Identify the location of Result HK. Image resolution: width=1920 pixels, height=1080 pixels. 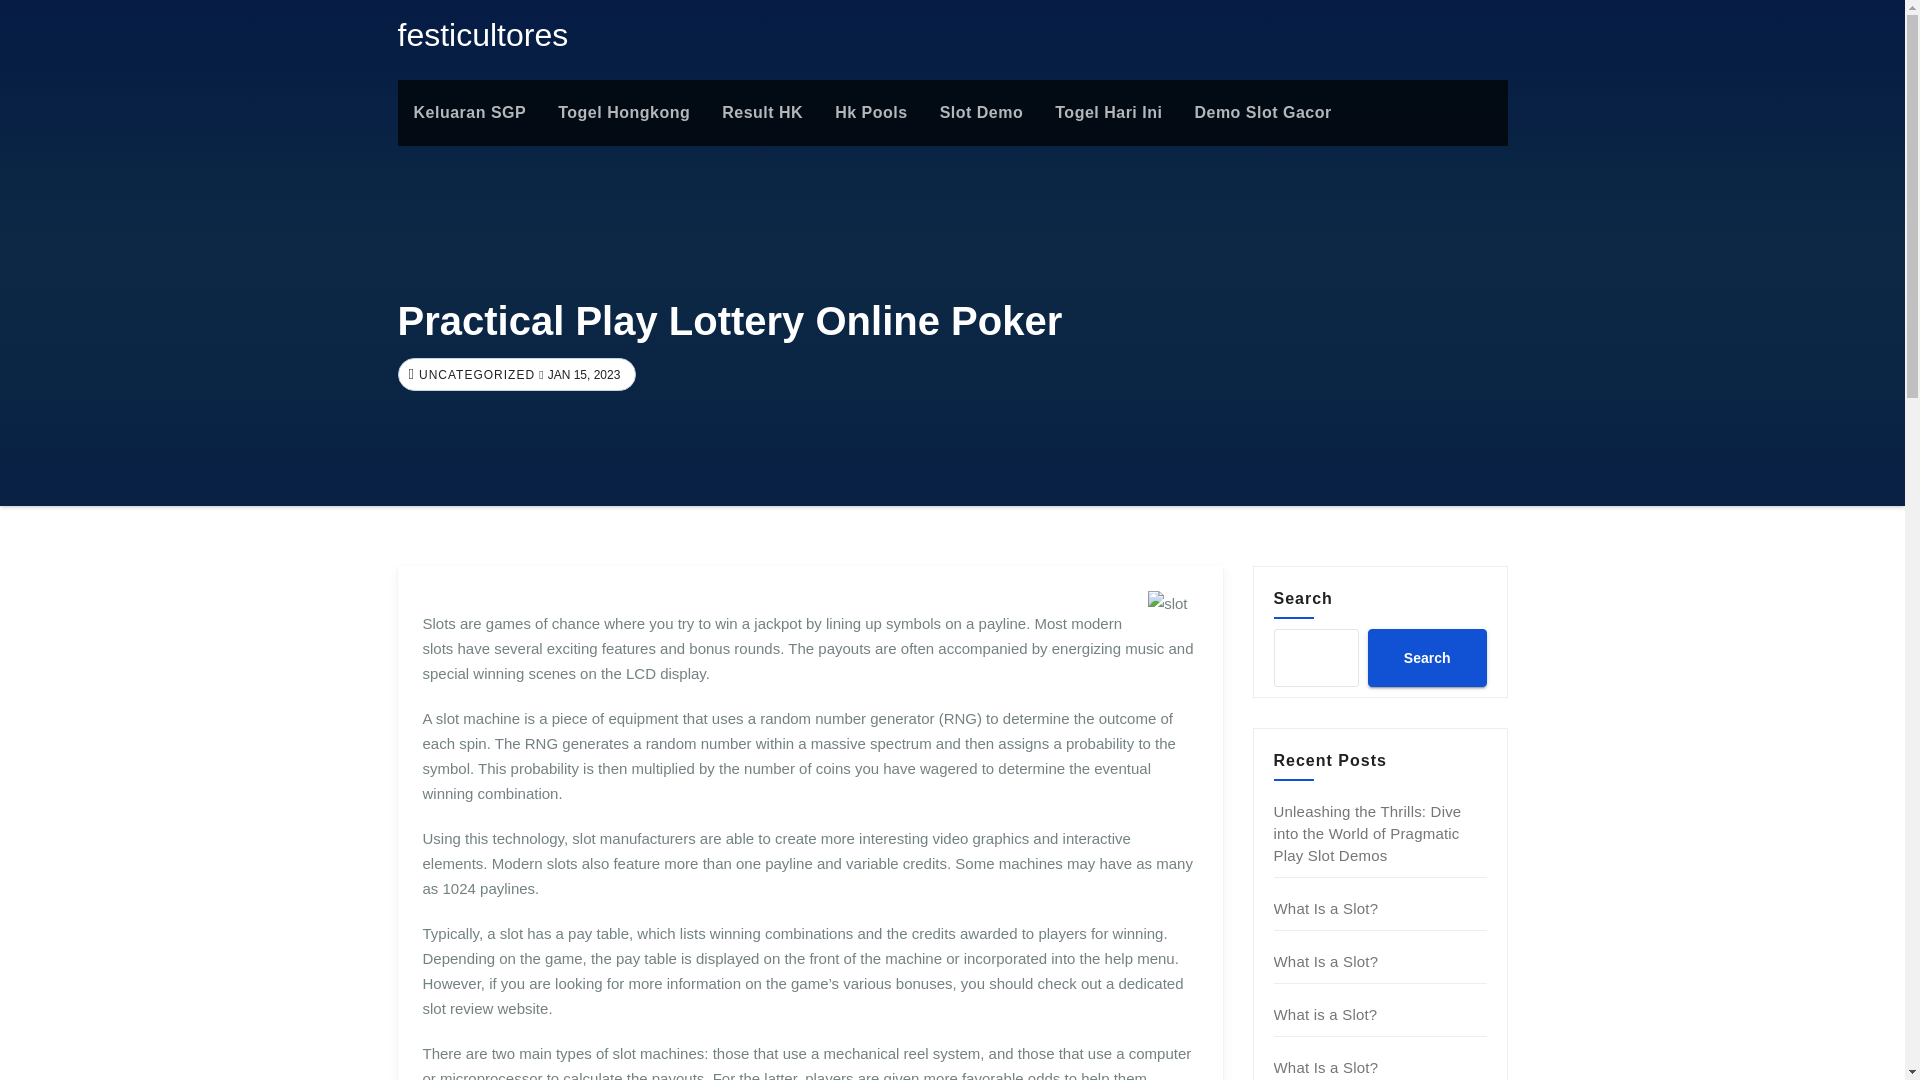
(762, 112).